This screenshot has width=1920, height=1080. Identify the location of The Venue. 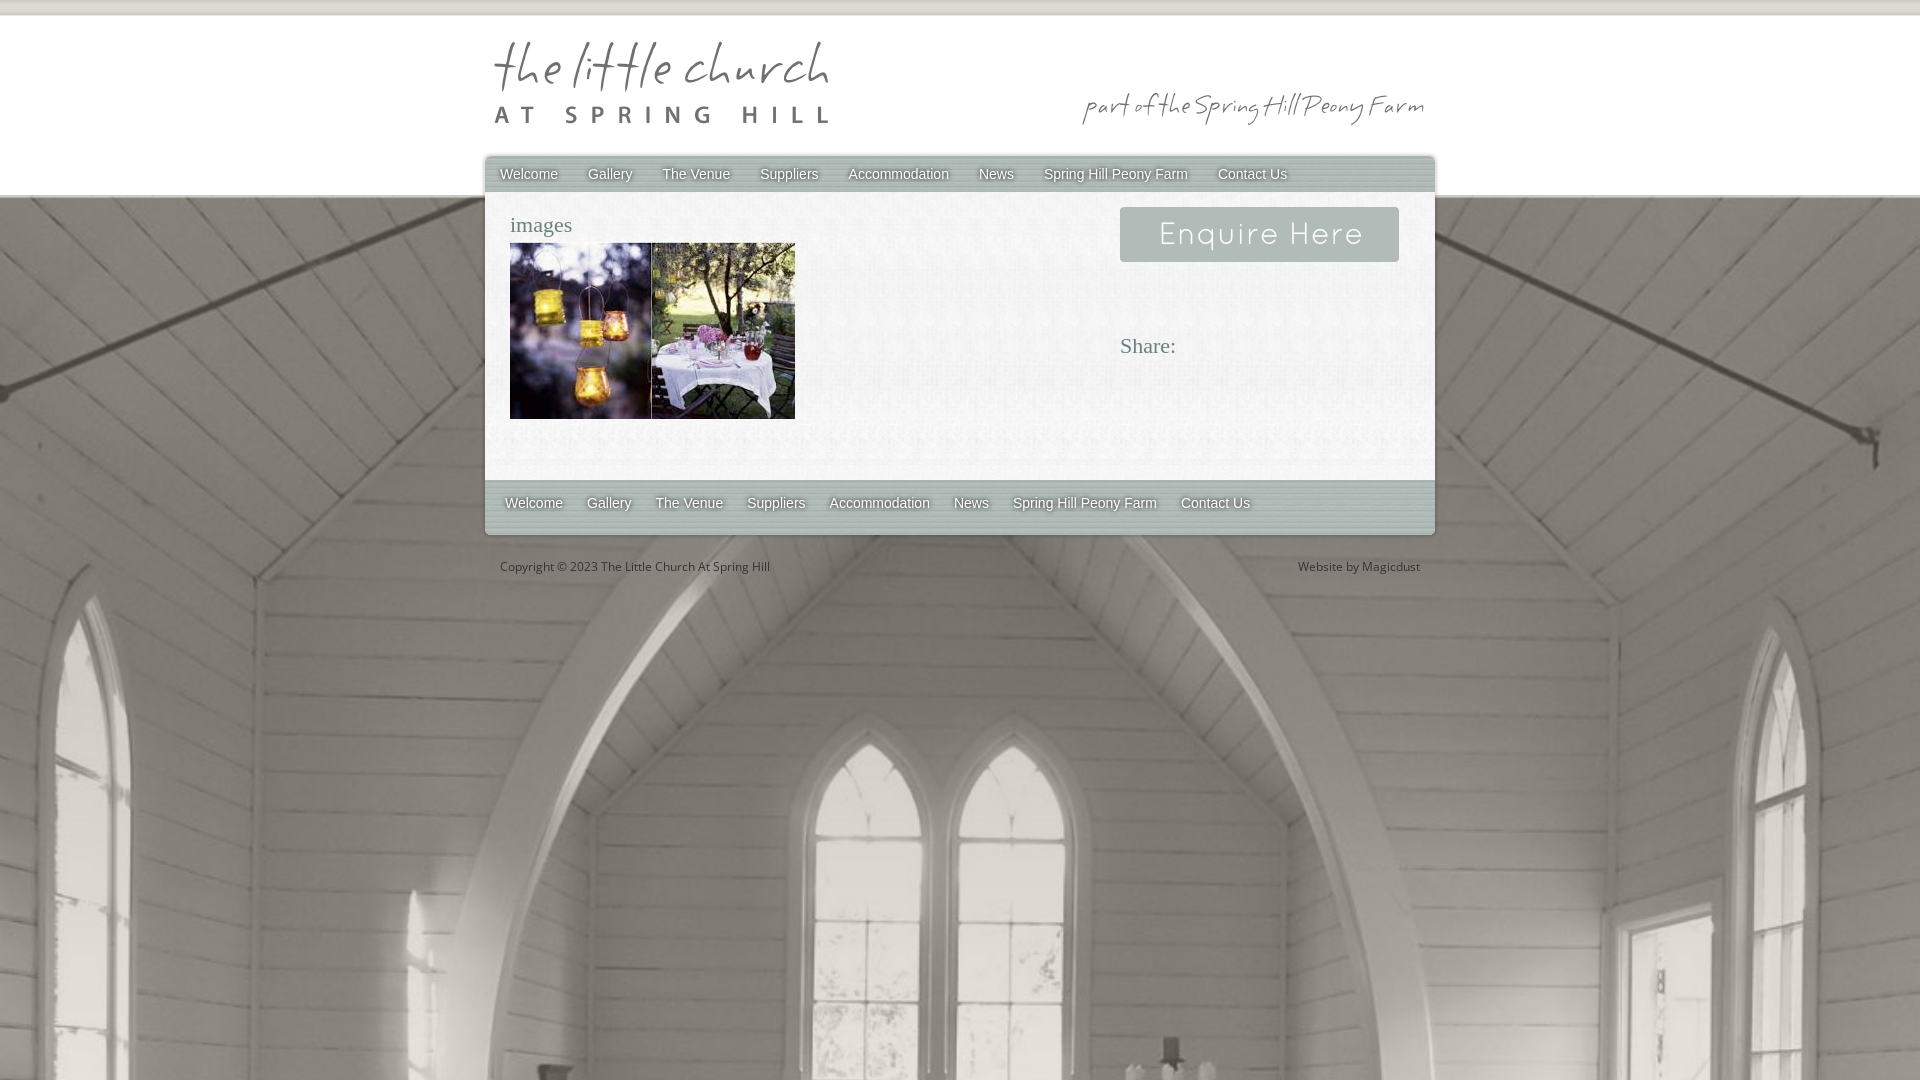
(696, 174).